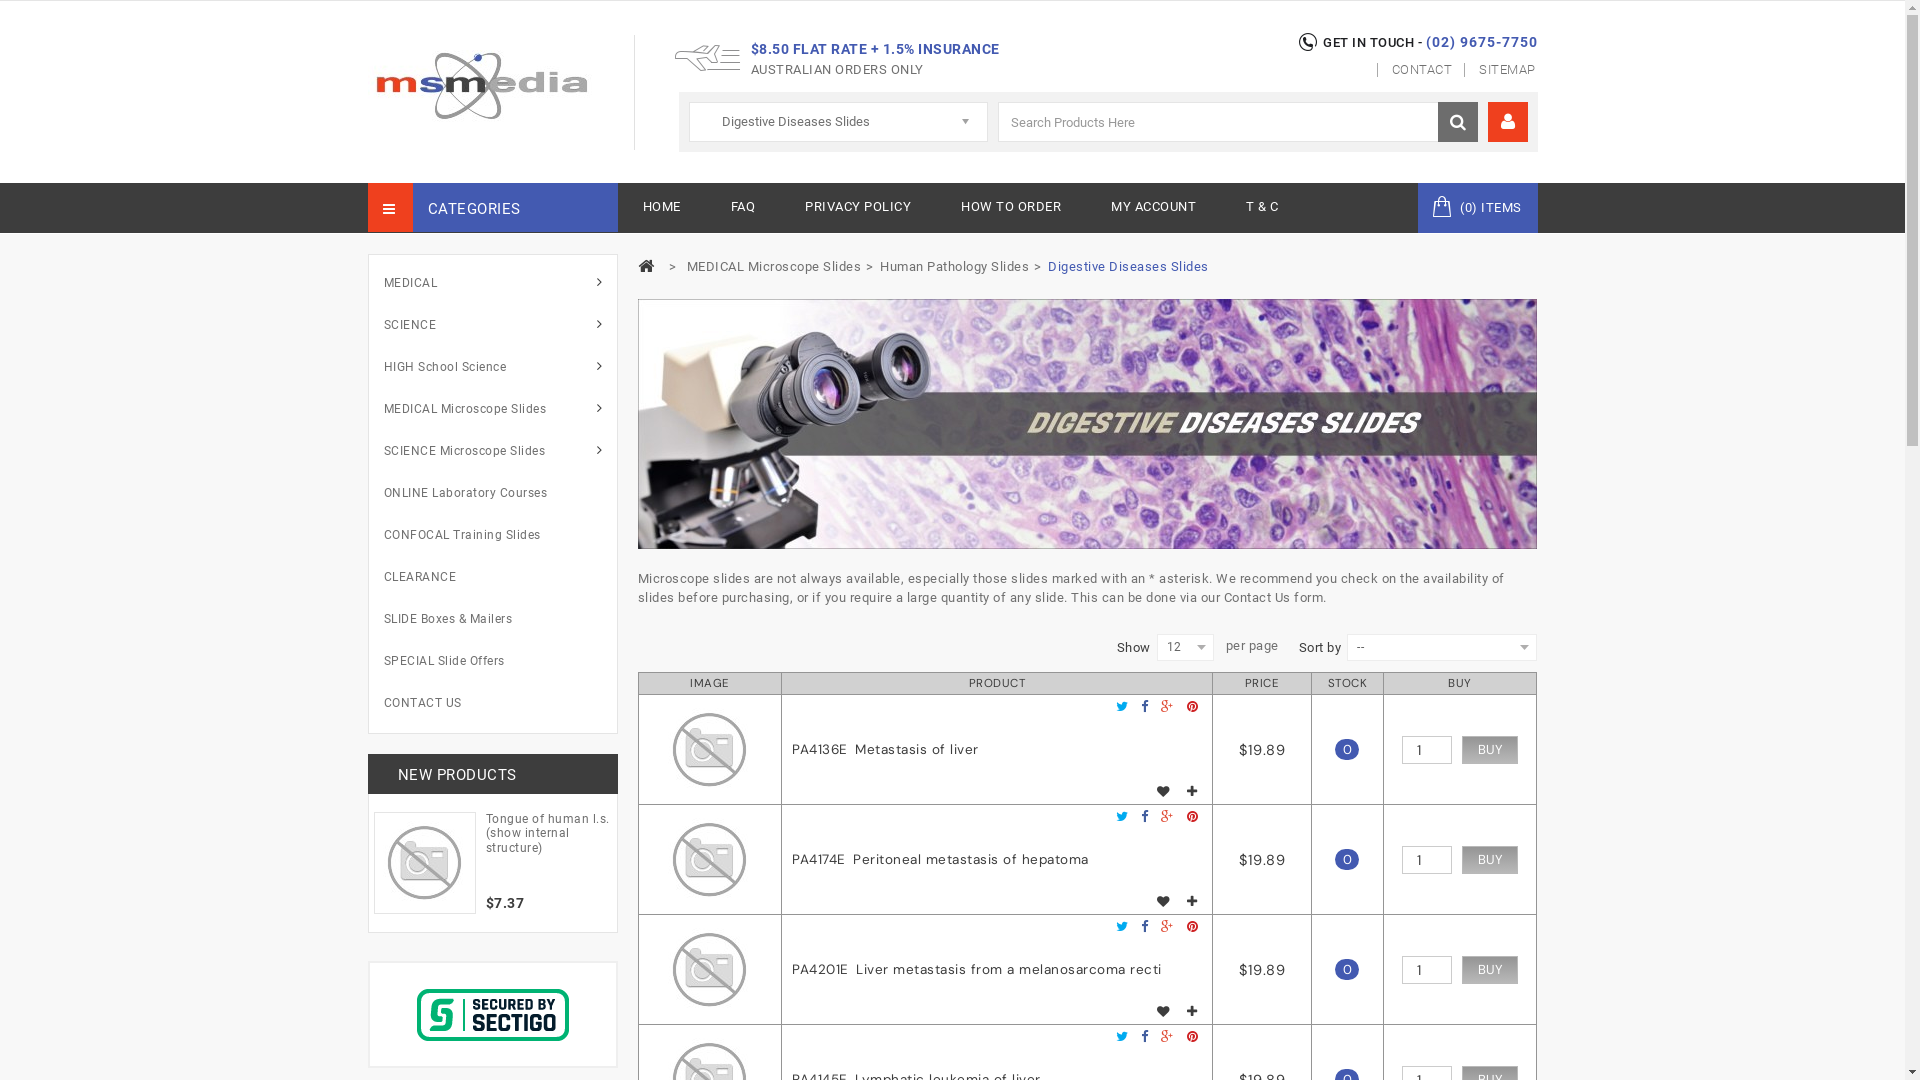 This screenshot has height=1080, width=1920. Describe the element at coordinates (500, 283) in the screenshot. I see `MEDICAL` at that location.